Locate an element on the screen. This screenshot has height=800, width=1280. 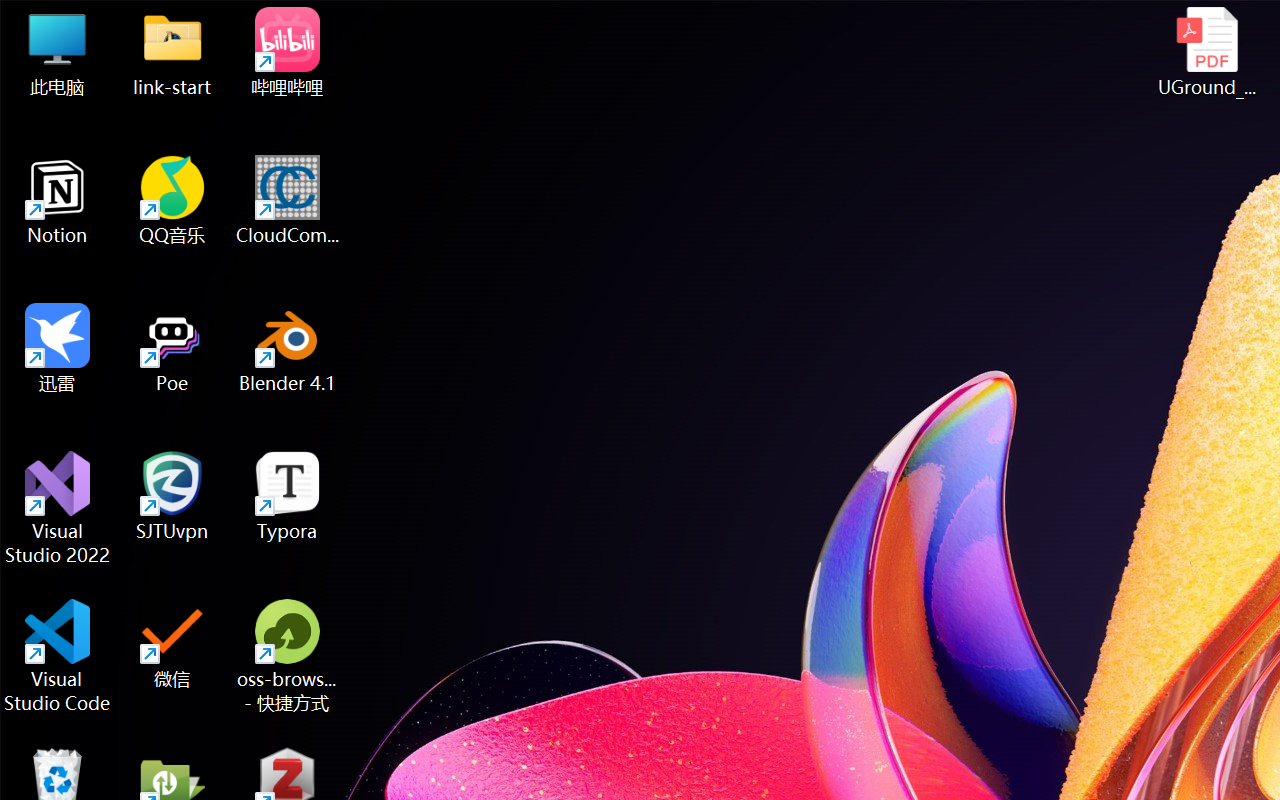
Typora is located at coordinates (288, 496).